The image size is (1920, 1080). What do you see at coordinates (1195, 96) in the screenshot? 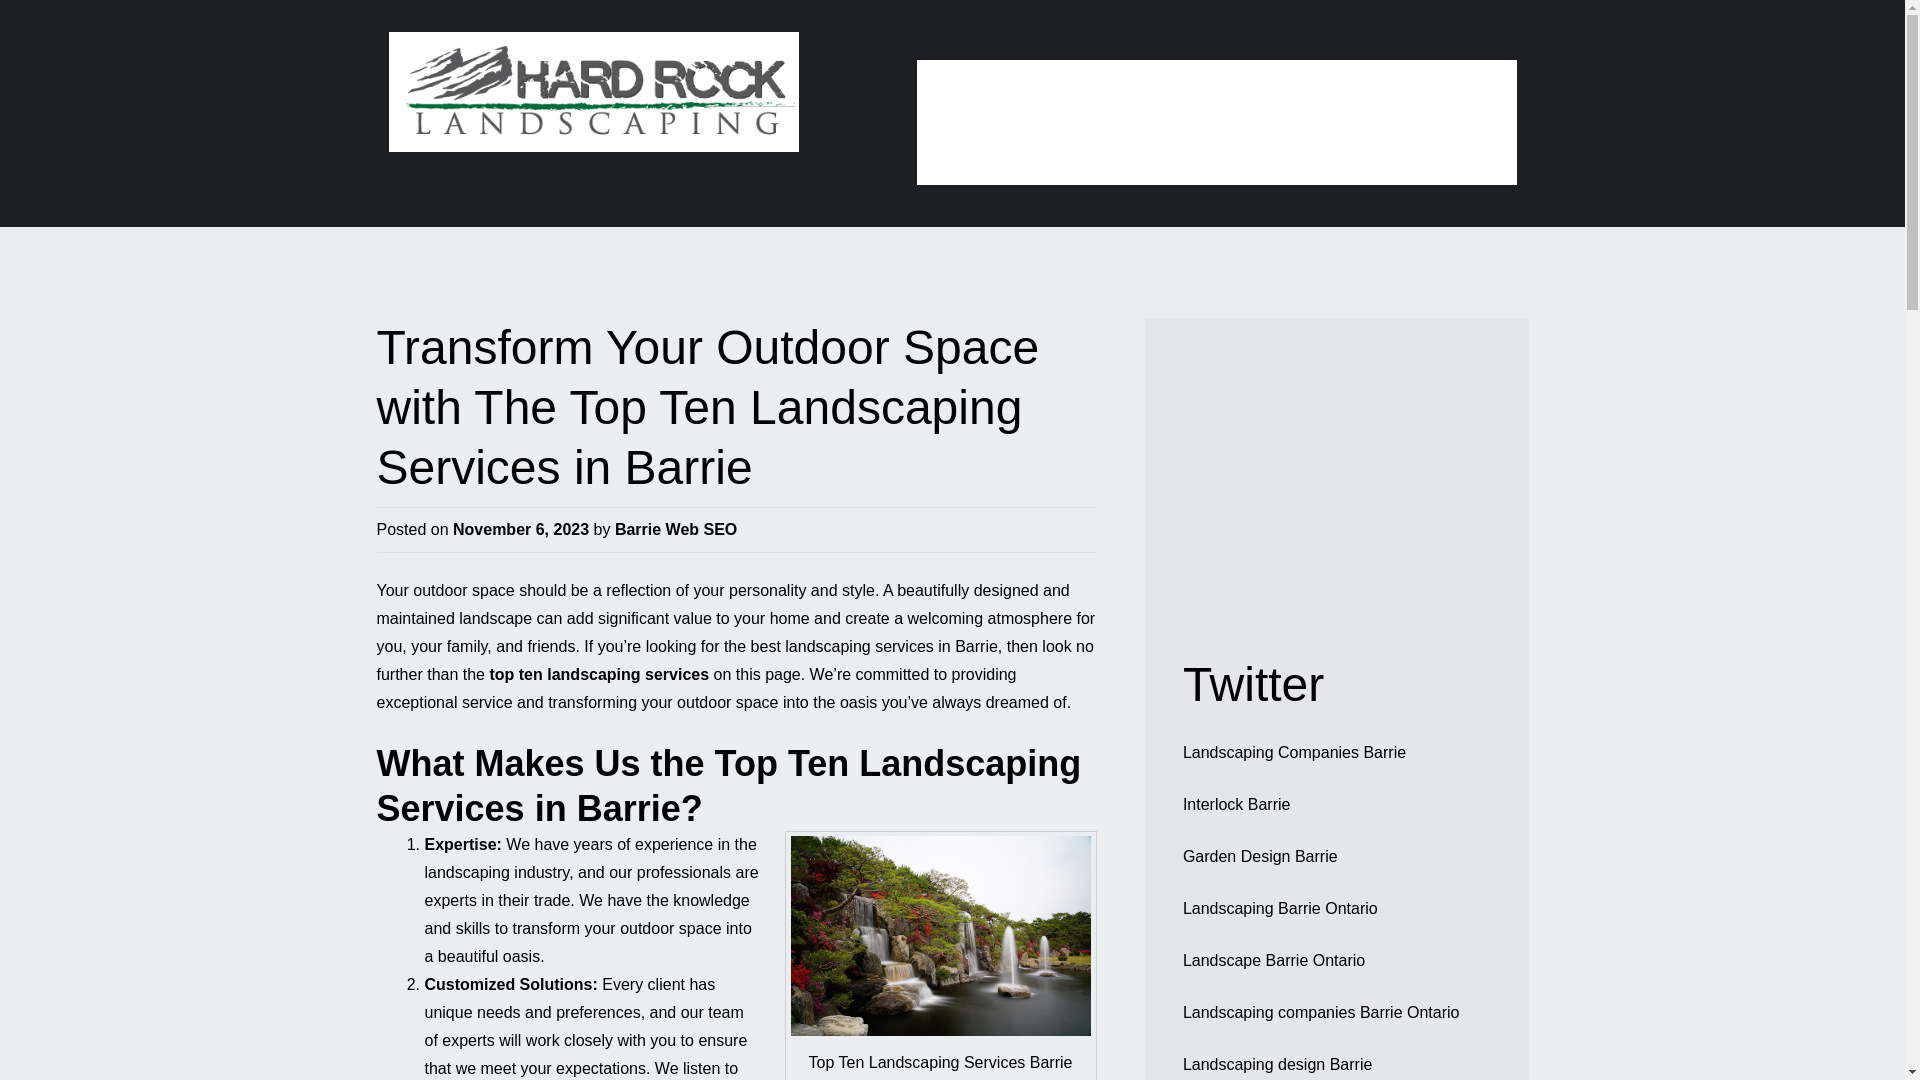
I see `Gallery` at bounding box center [1195, 96].